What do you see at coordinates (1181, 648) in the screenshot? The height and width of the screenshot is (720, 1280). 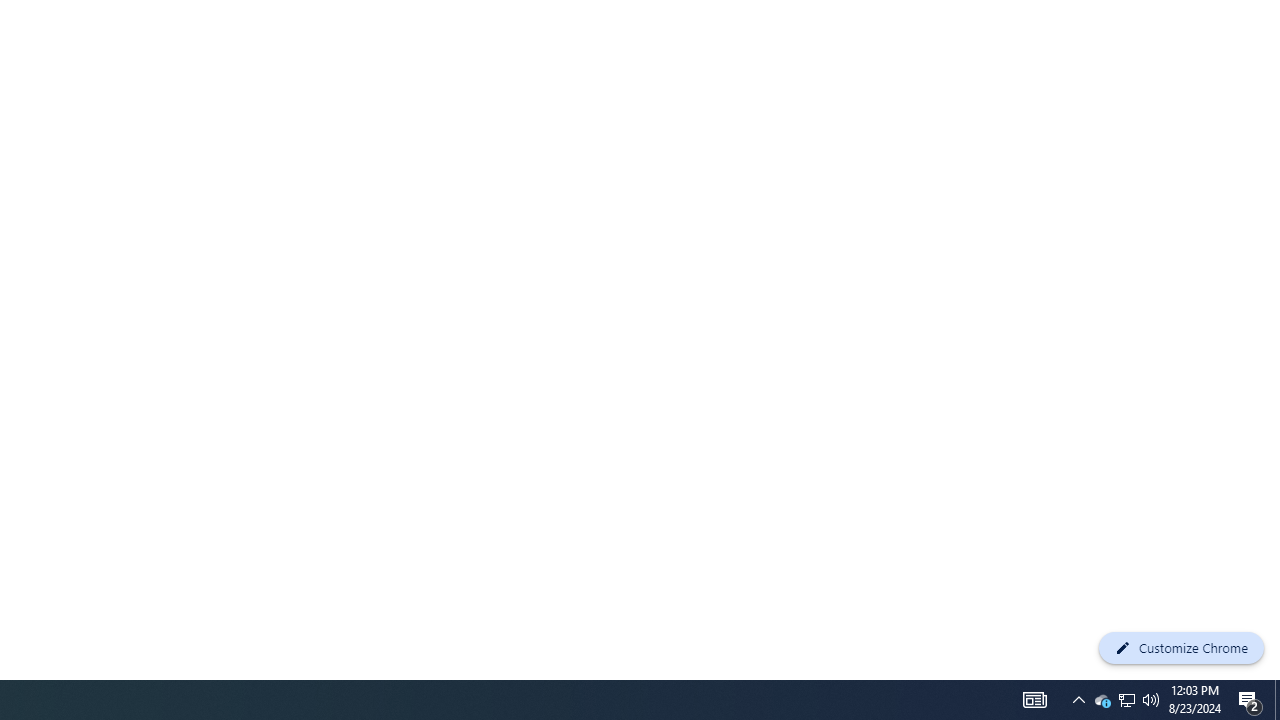 I see `Customize Chrome` at bounding box center [1181, 648].